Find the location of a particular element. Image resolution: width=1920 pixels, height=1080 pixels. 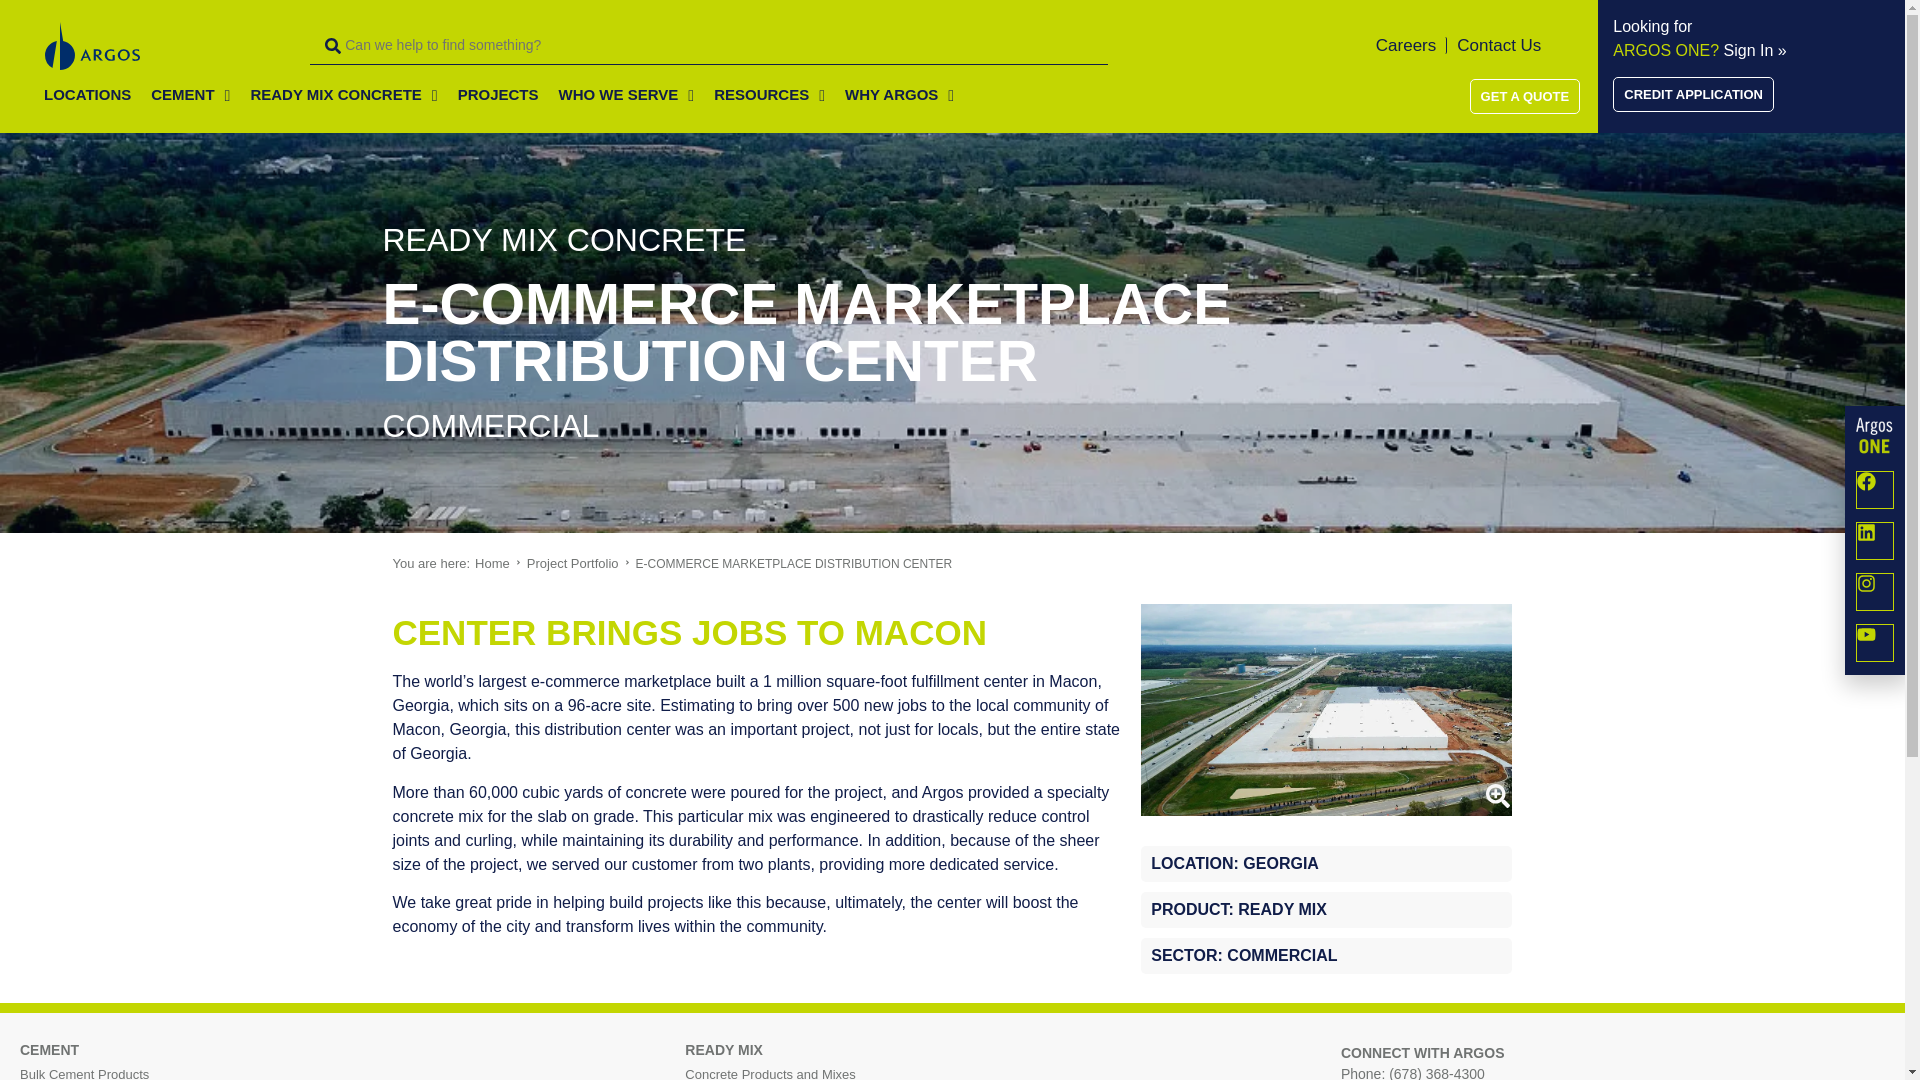

Project Portfolio is located at coordinates (572, 564).